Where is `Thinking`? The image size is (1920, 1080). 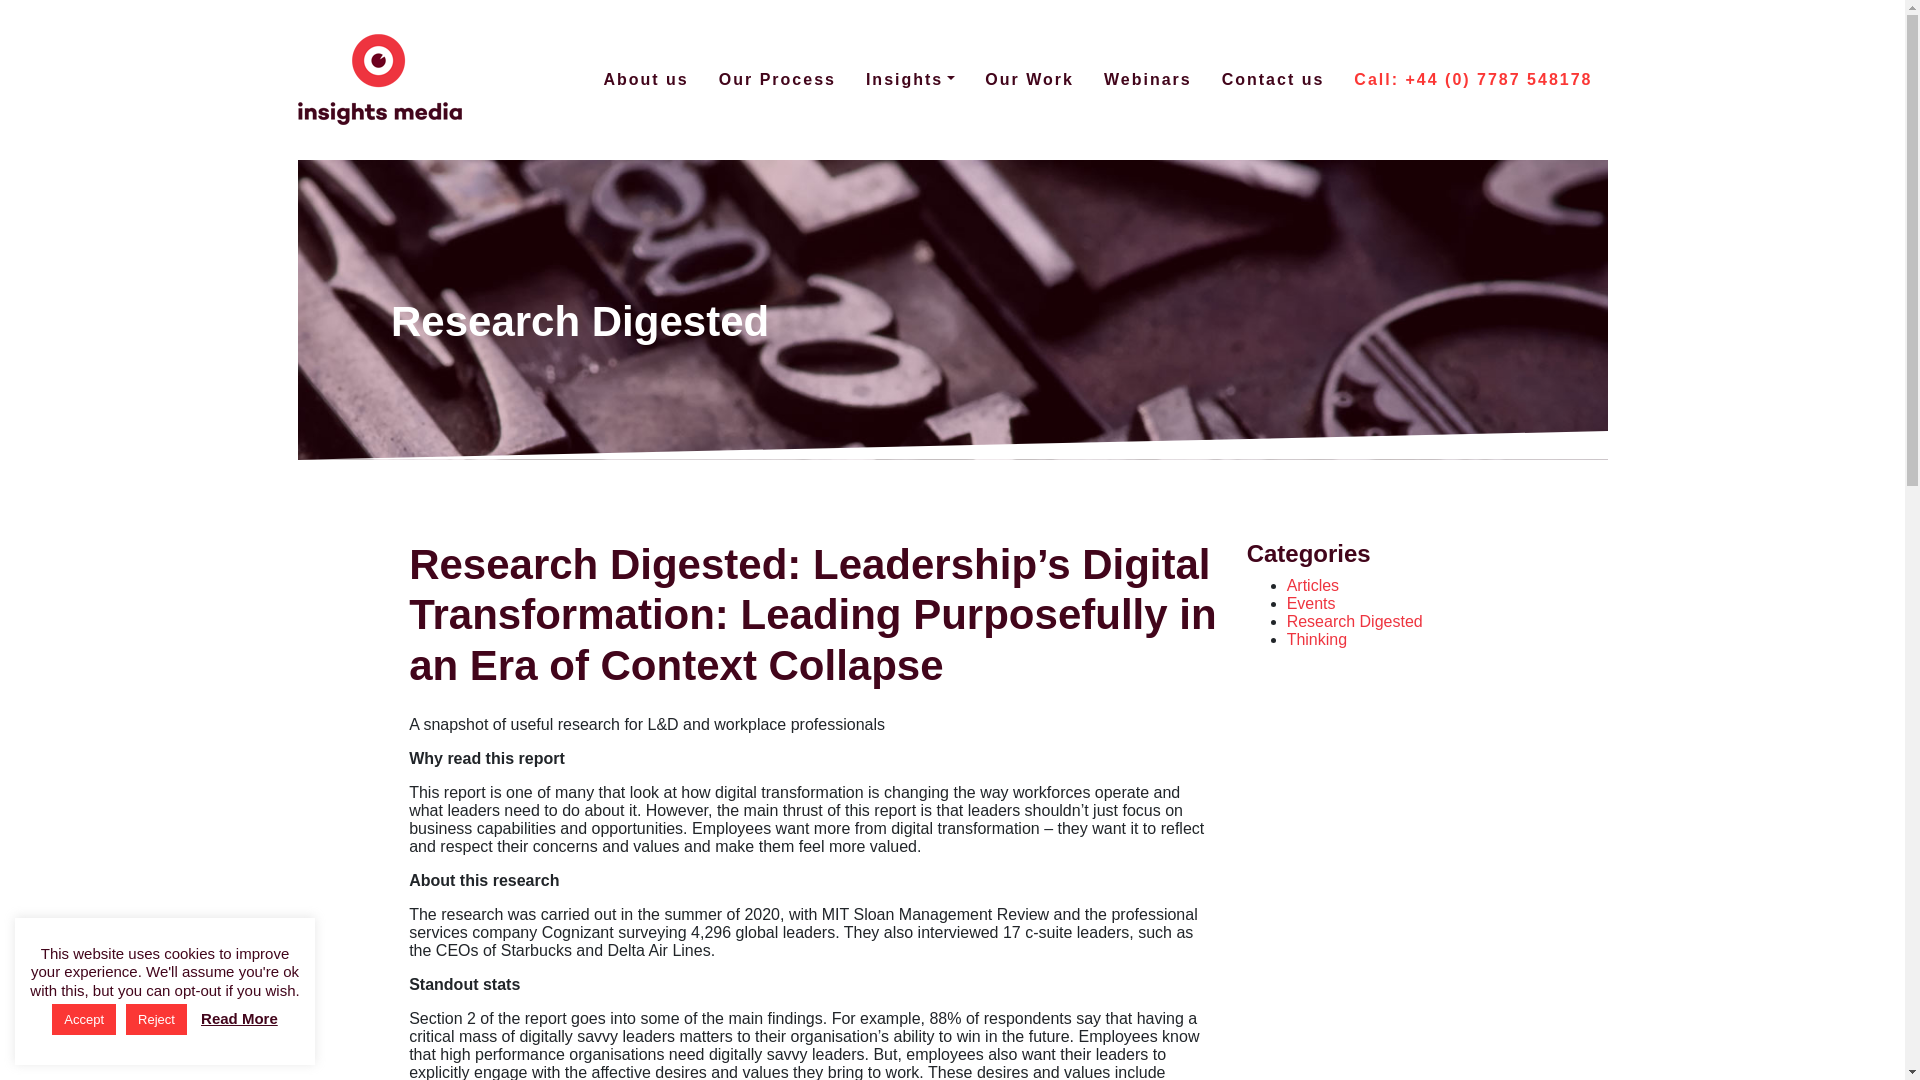
Thinking is located at coordinates (1316, 639).